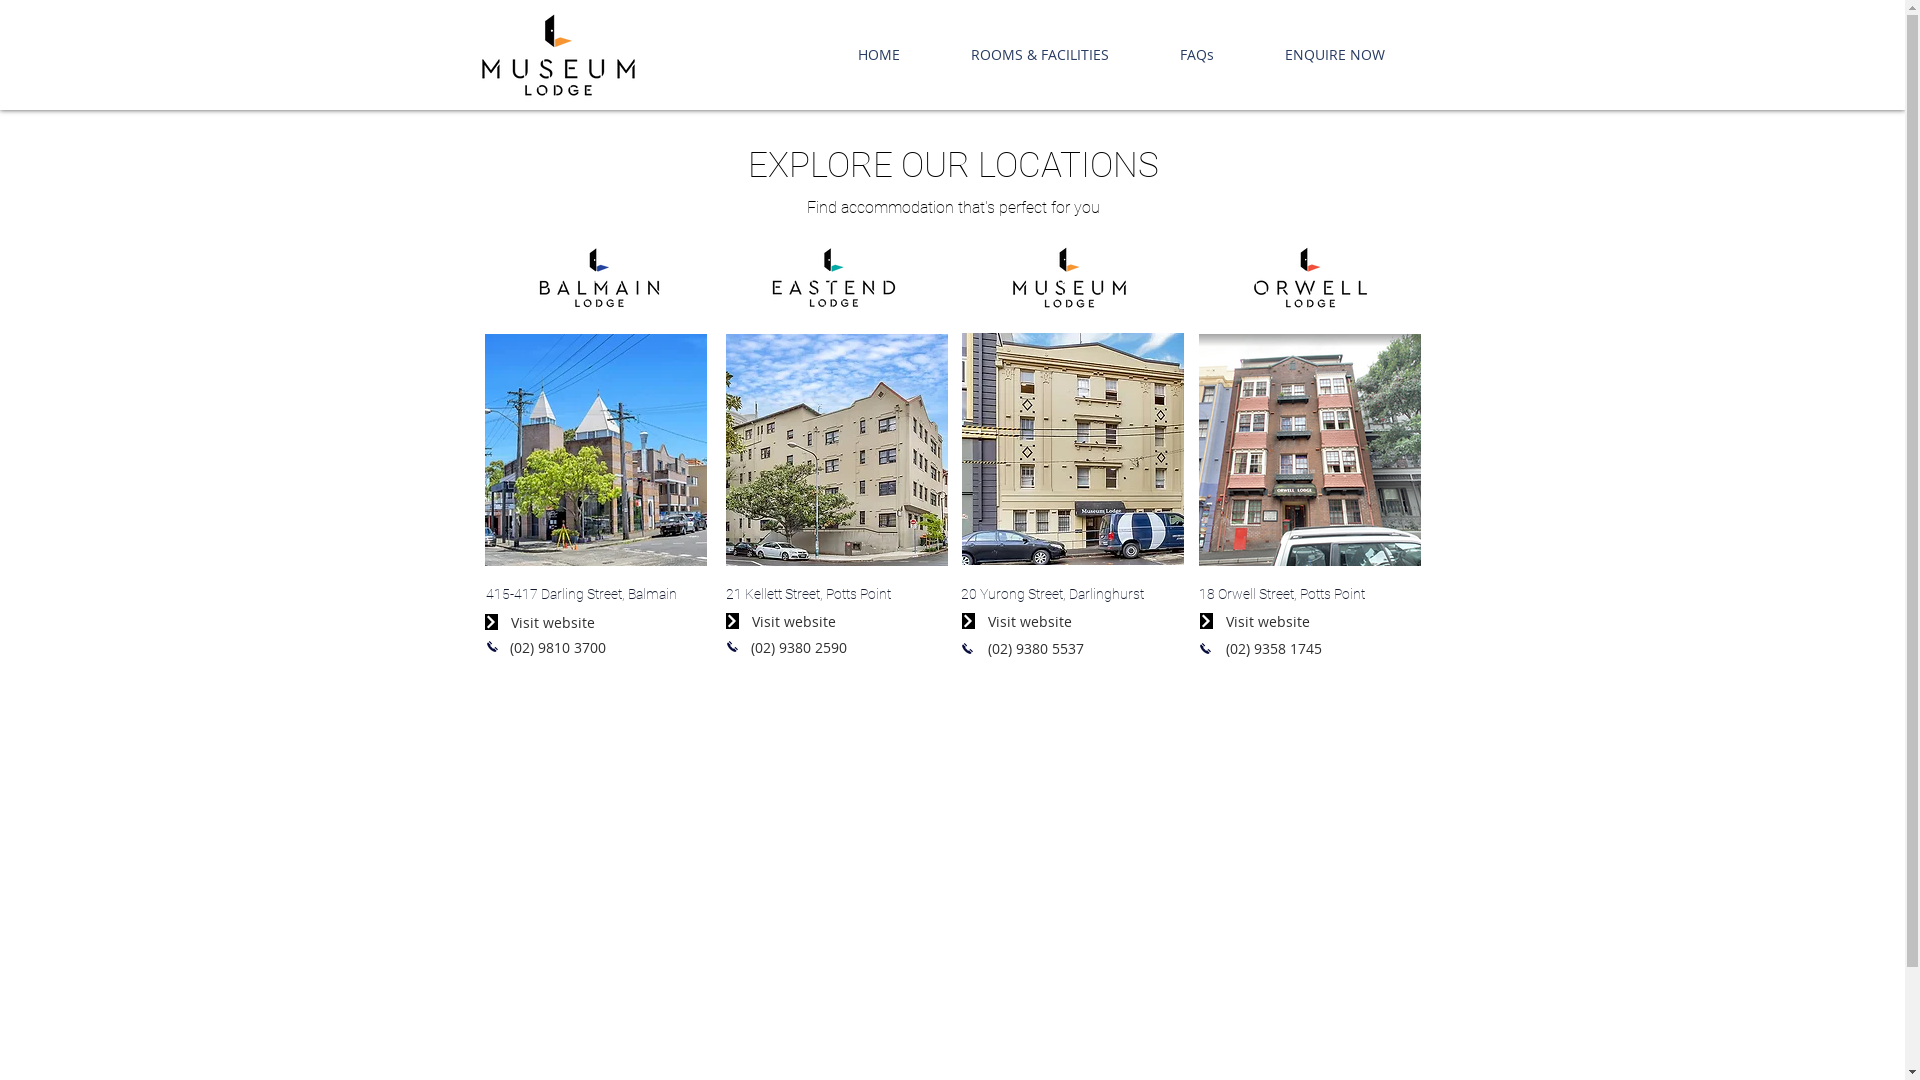 The width and height of the screenshot is (1920, 1080). What do you see at coordinates (558, 55) in the screenshot?
I see `Balmain-Lodge-Pos.png` at bounding box center [558, 55].